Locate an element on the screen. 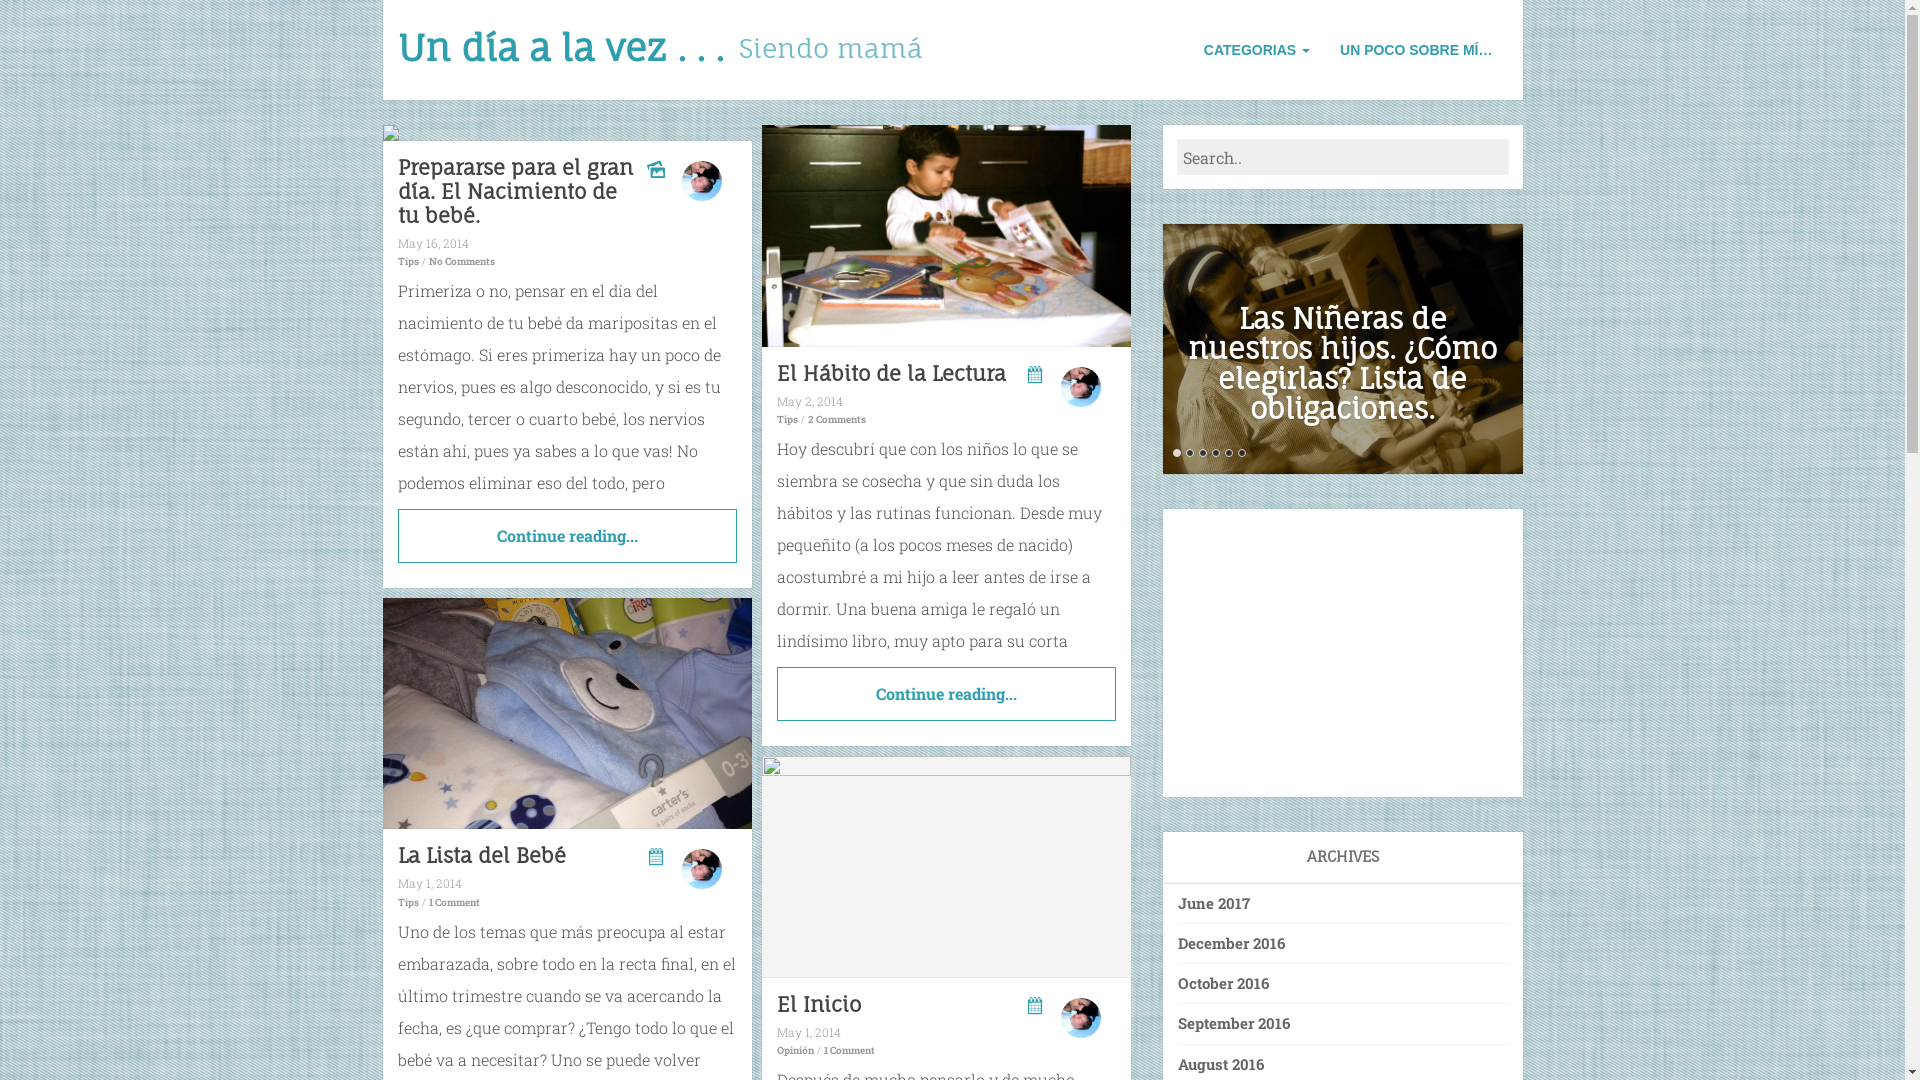 Image resolution: width=1920 pixels, height=1080 pixels. Tips is located at coordinates (408, 902).